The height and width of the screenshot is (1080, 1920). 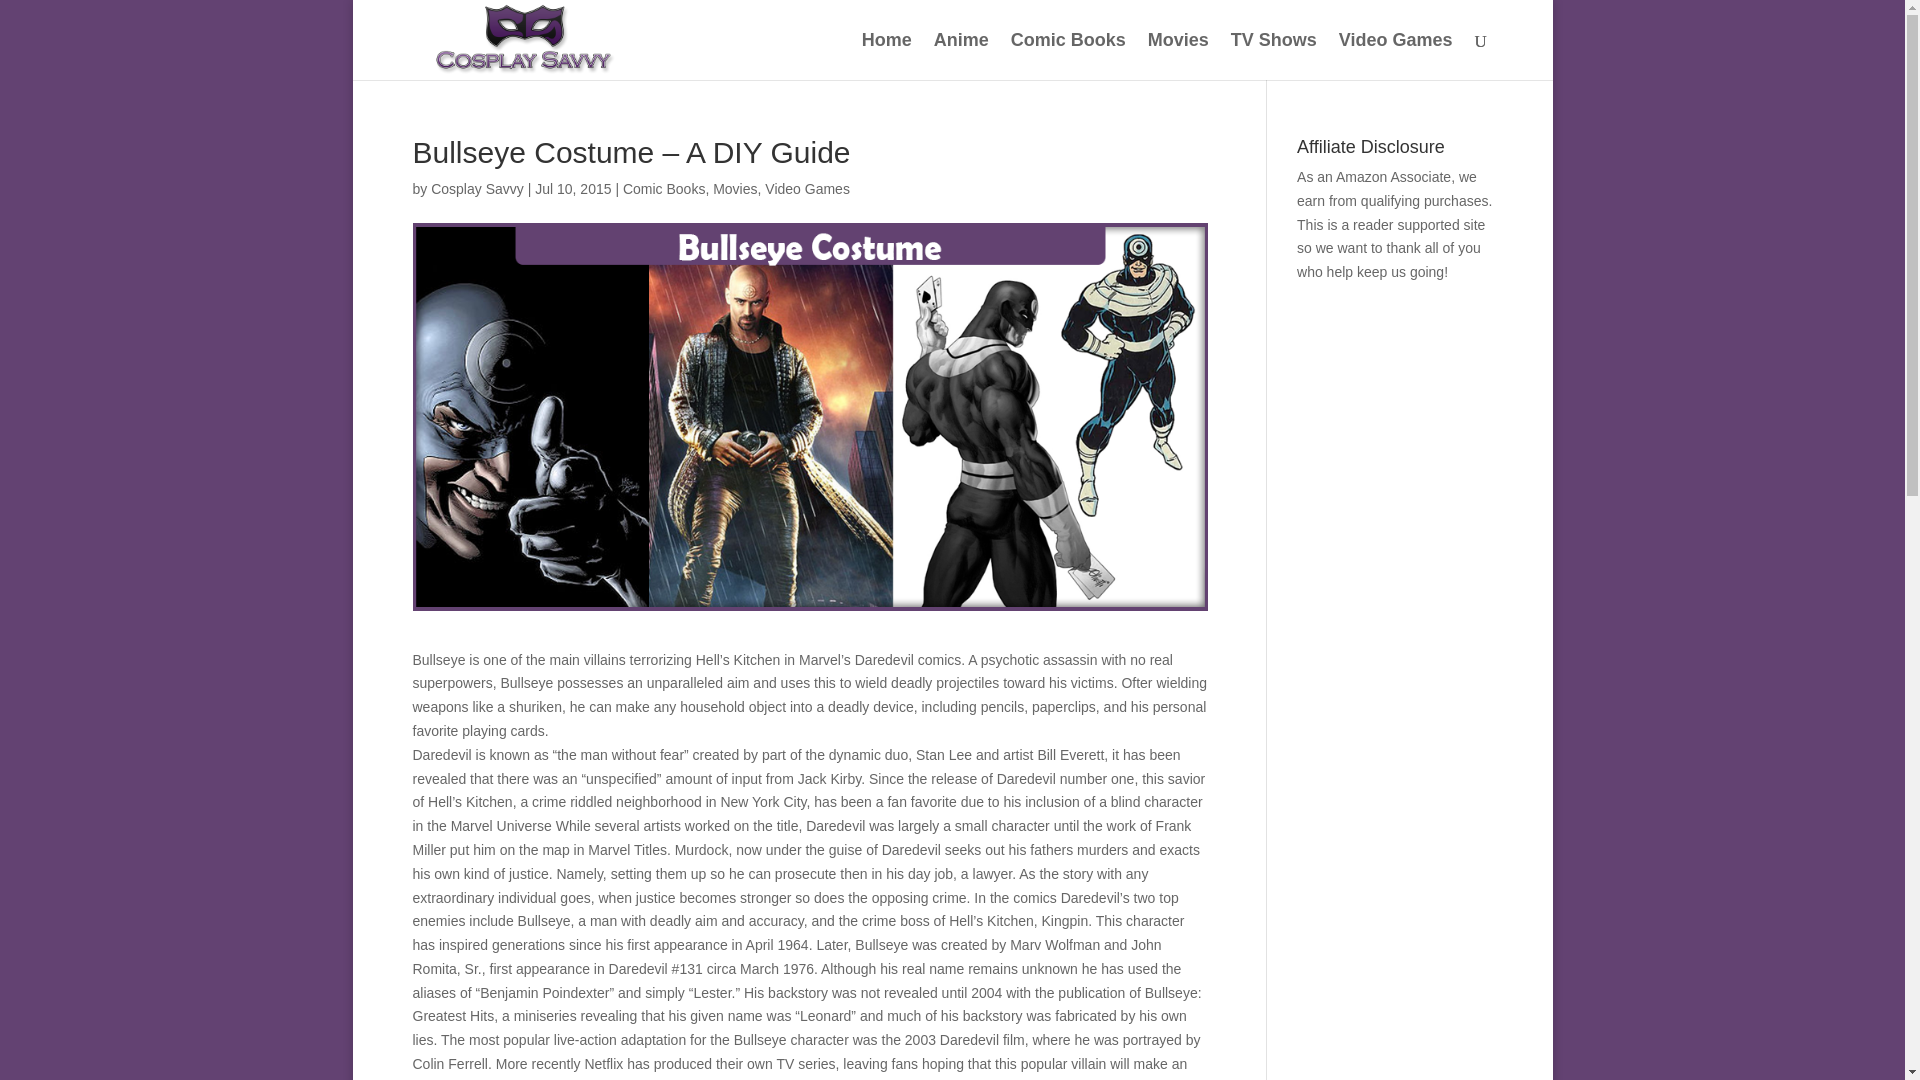 I want to click on Comic Books, so click(x=663, y=188).